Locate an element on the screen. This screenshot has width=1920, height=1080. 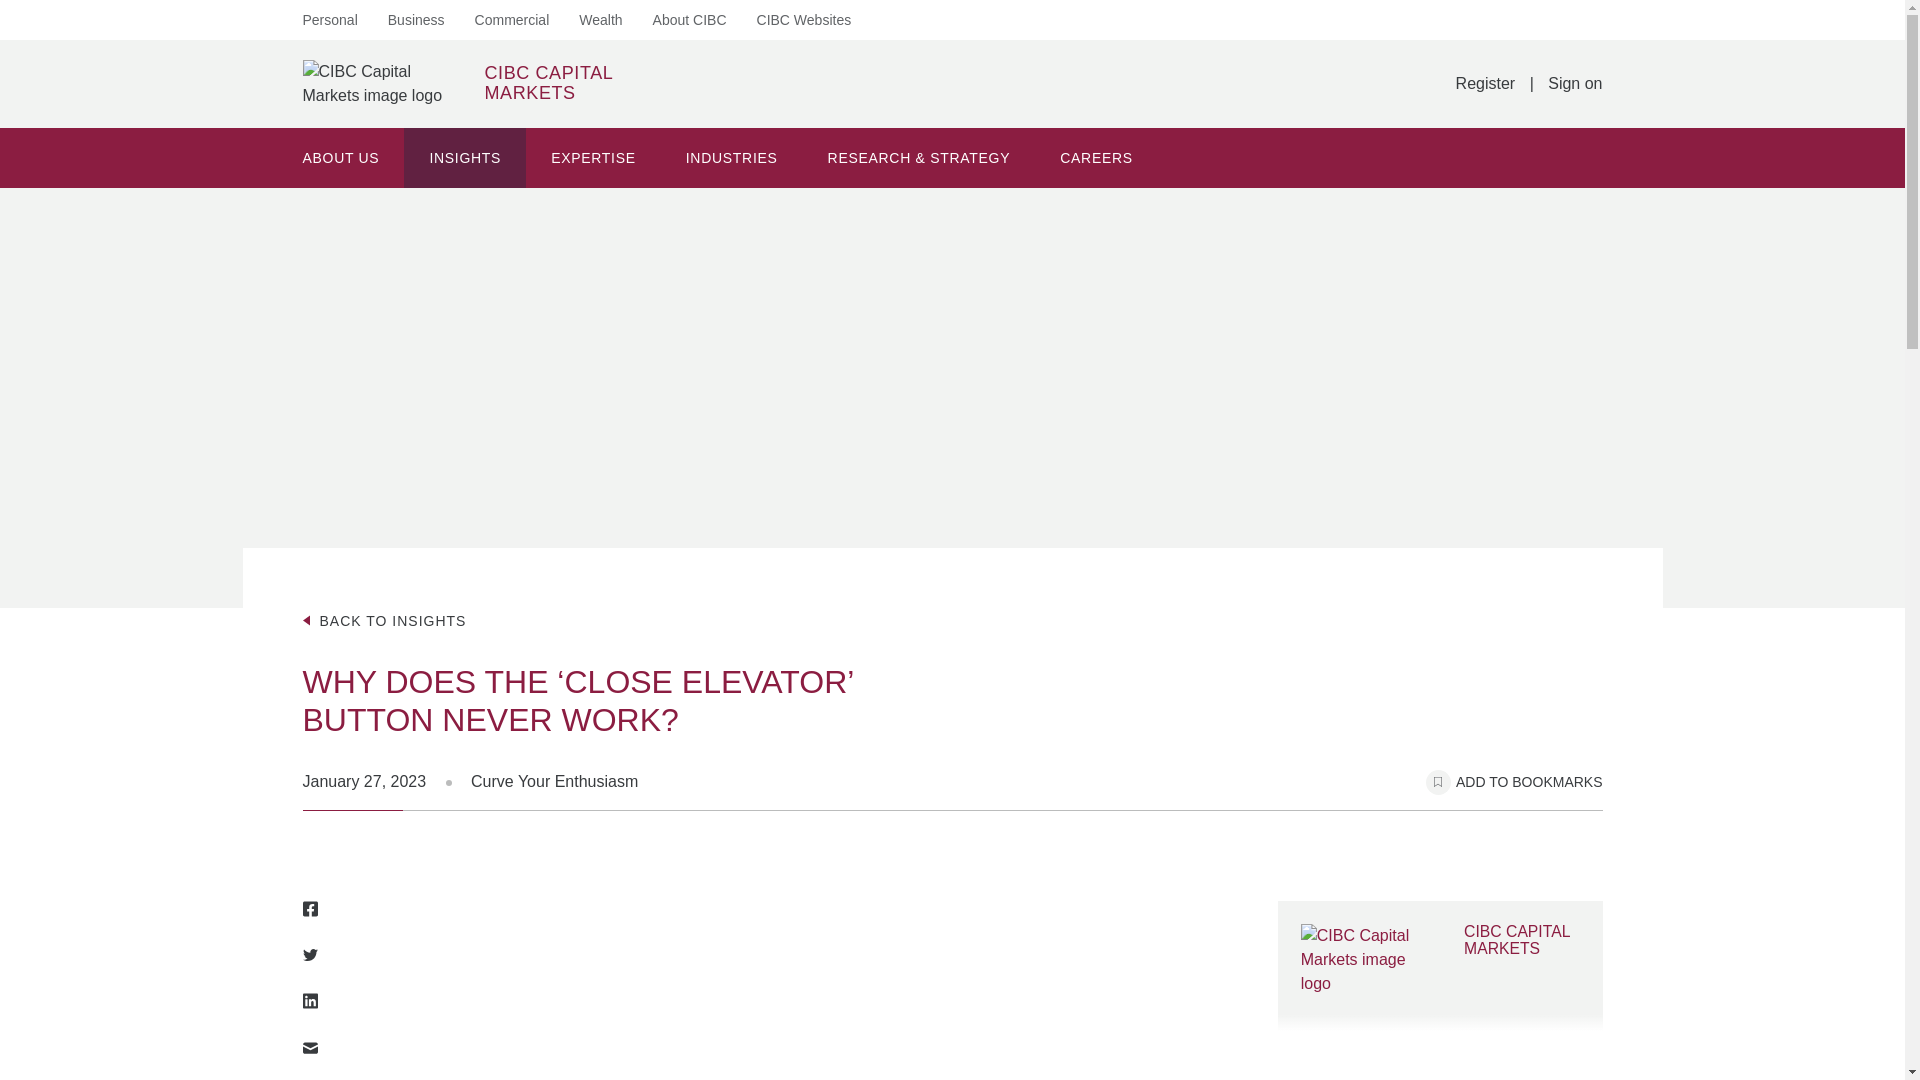
Personal is located at coordinates (804, 20).